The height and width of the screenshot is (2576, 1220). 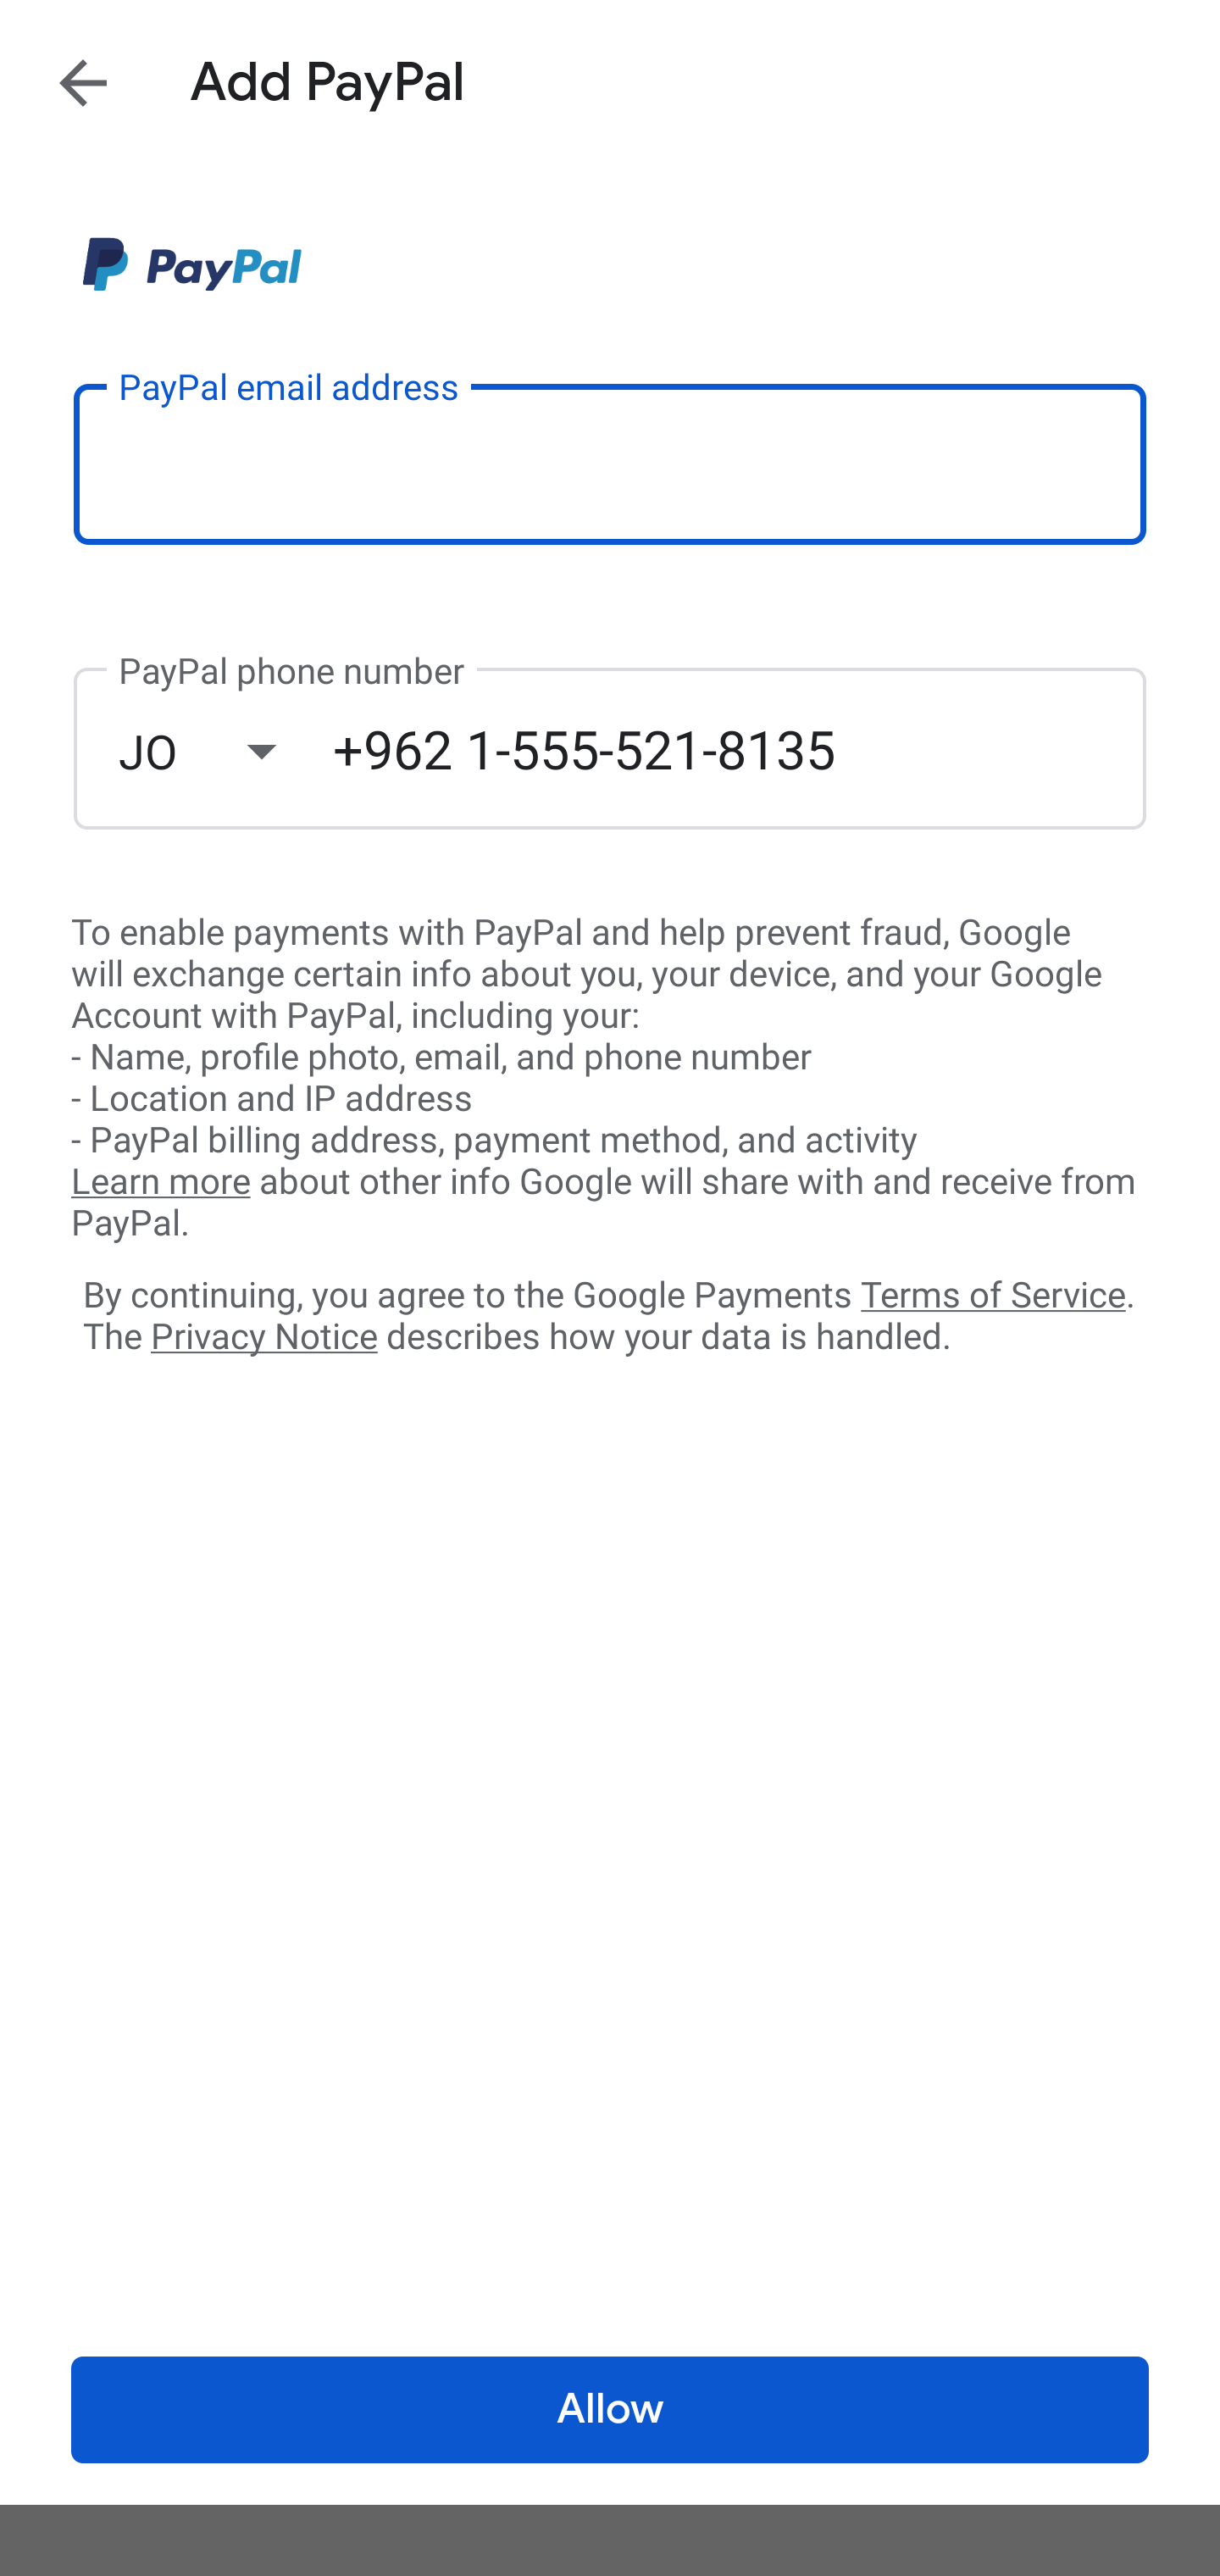 I want to click on PayPal email address, so click(x=610, y=463).